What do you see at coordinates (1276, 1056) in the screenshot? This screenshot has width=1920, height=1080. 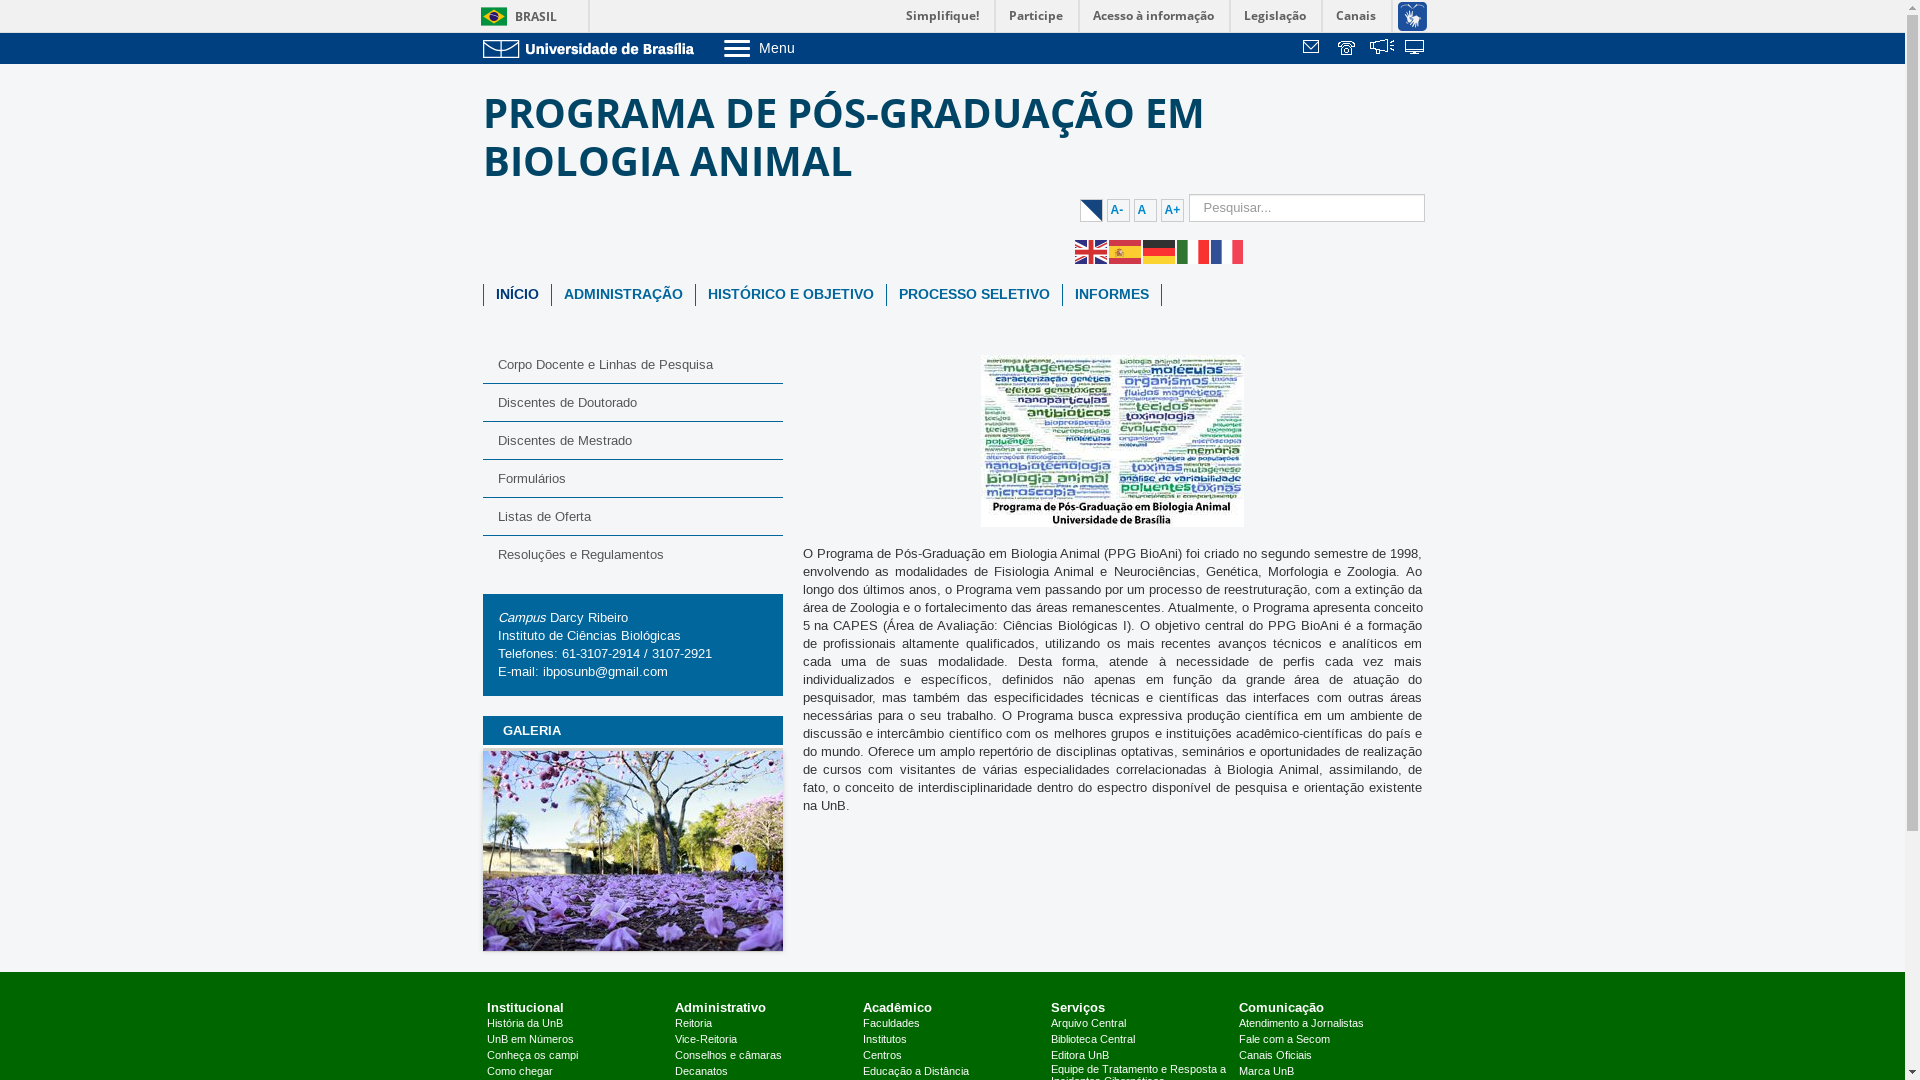 I see `Canais Oficiais` at bounding box center [1276, 1056].